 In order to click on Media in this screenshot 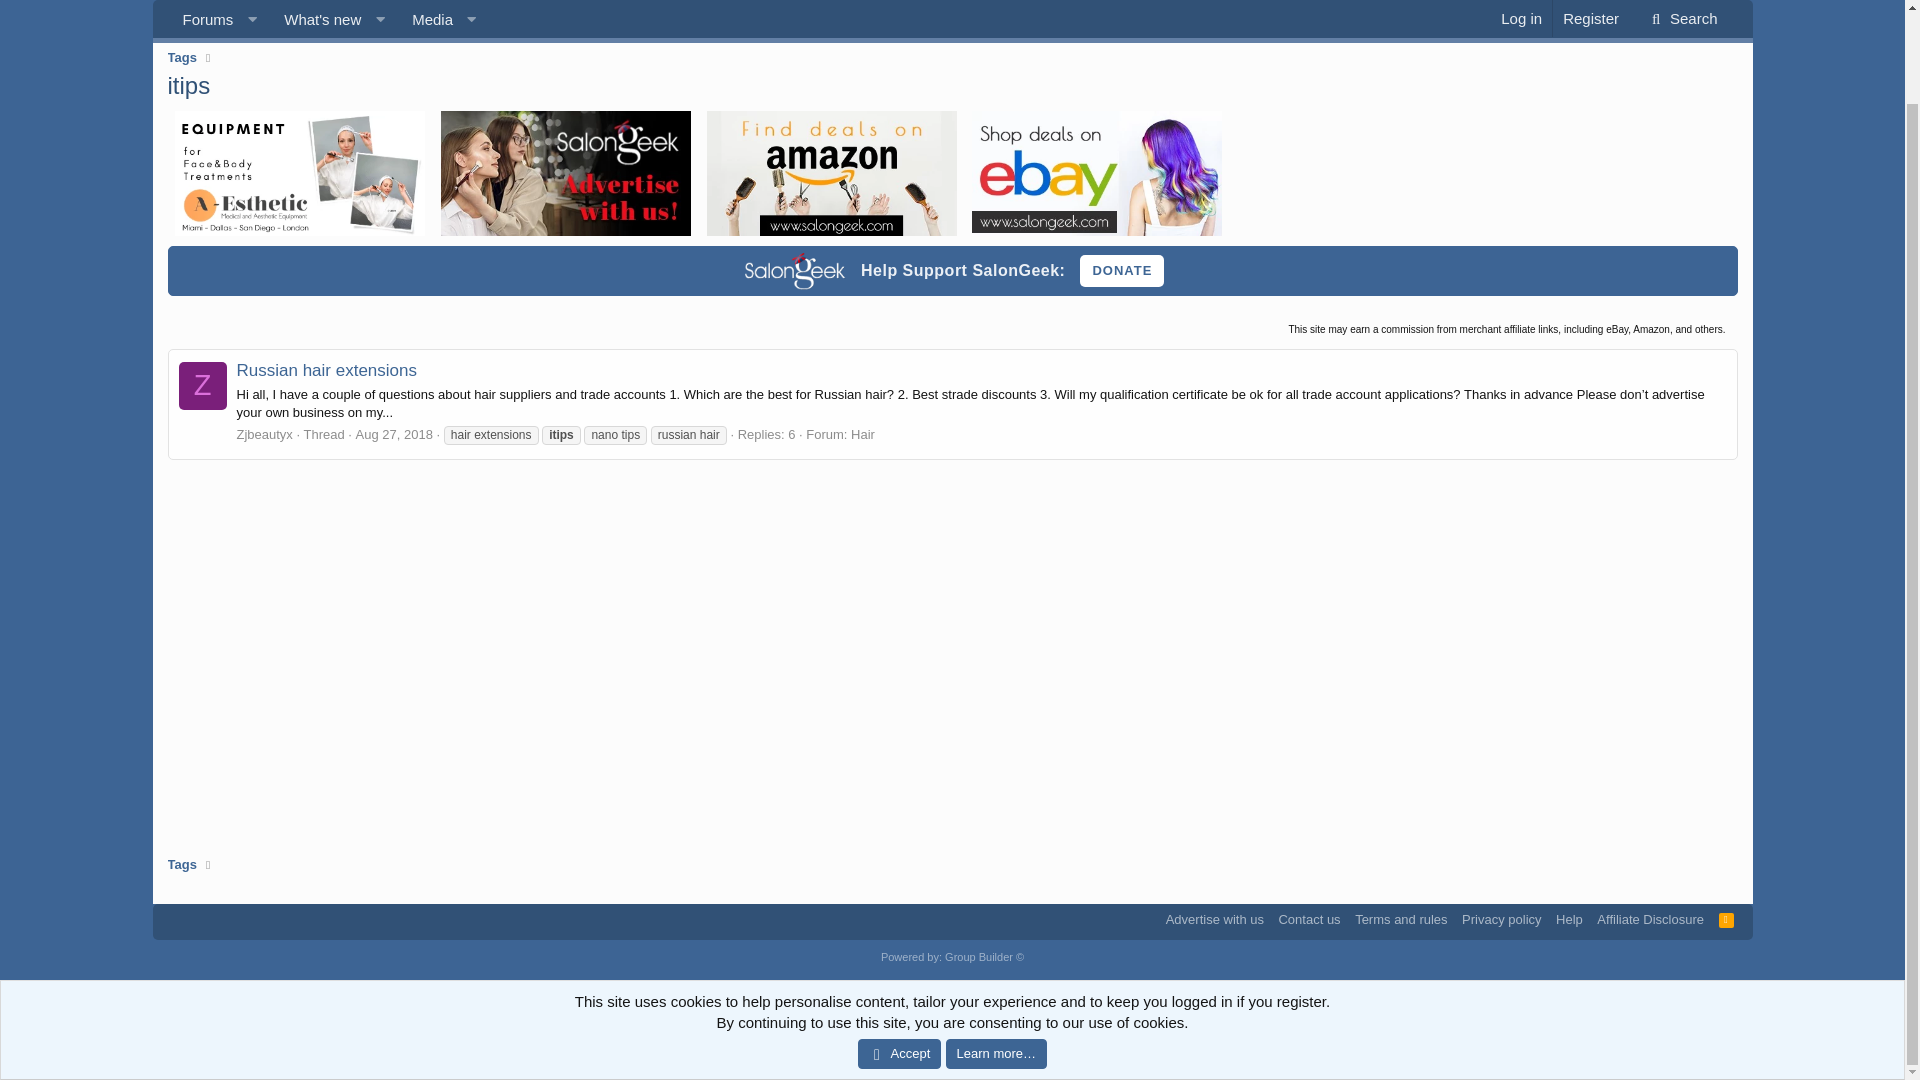, I will do `click(426, 5)`.